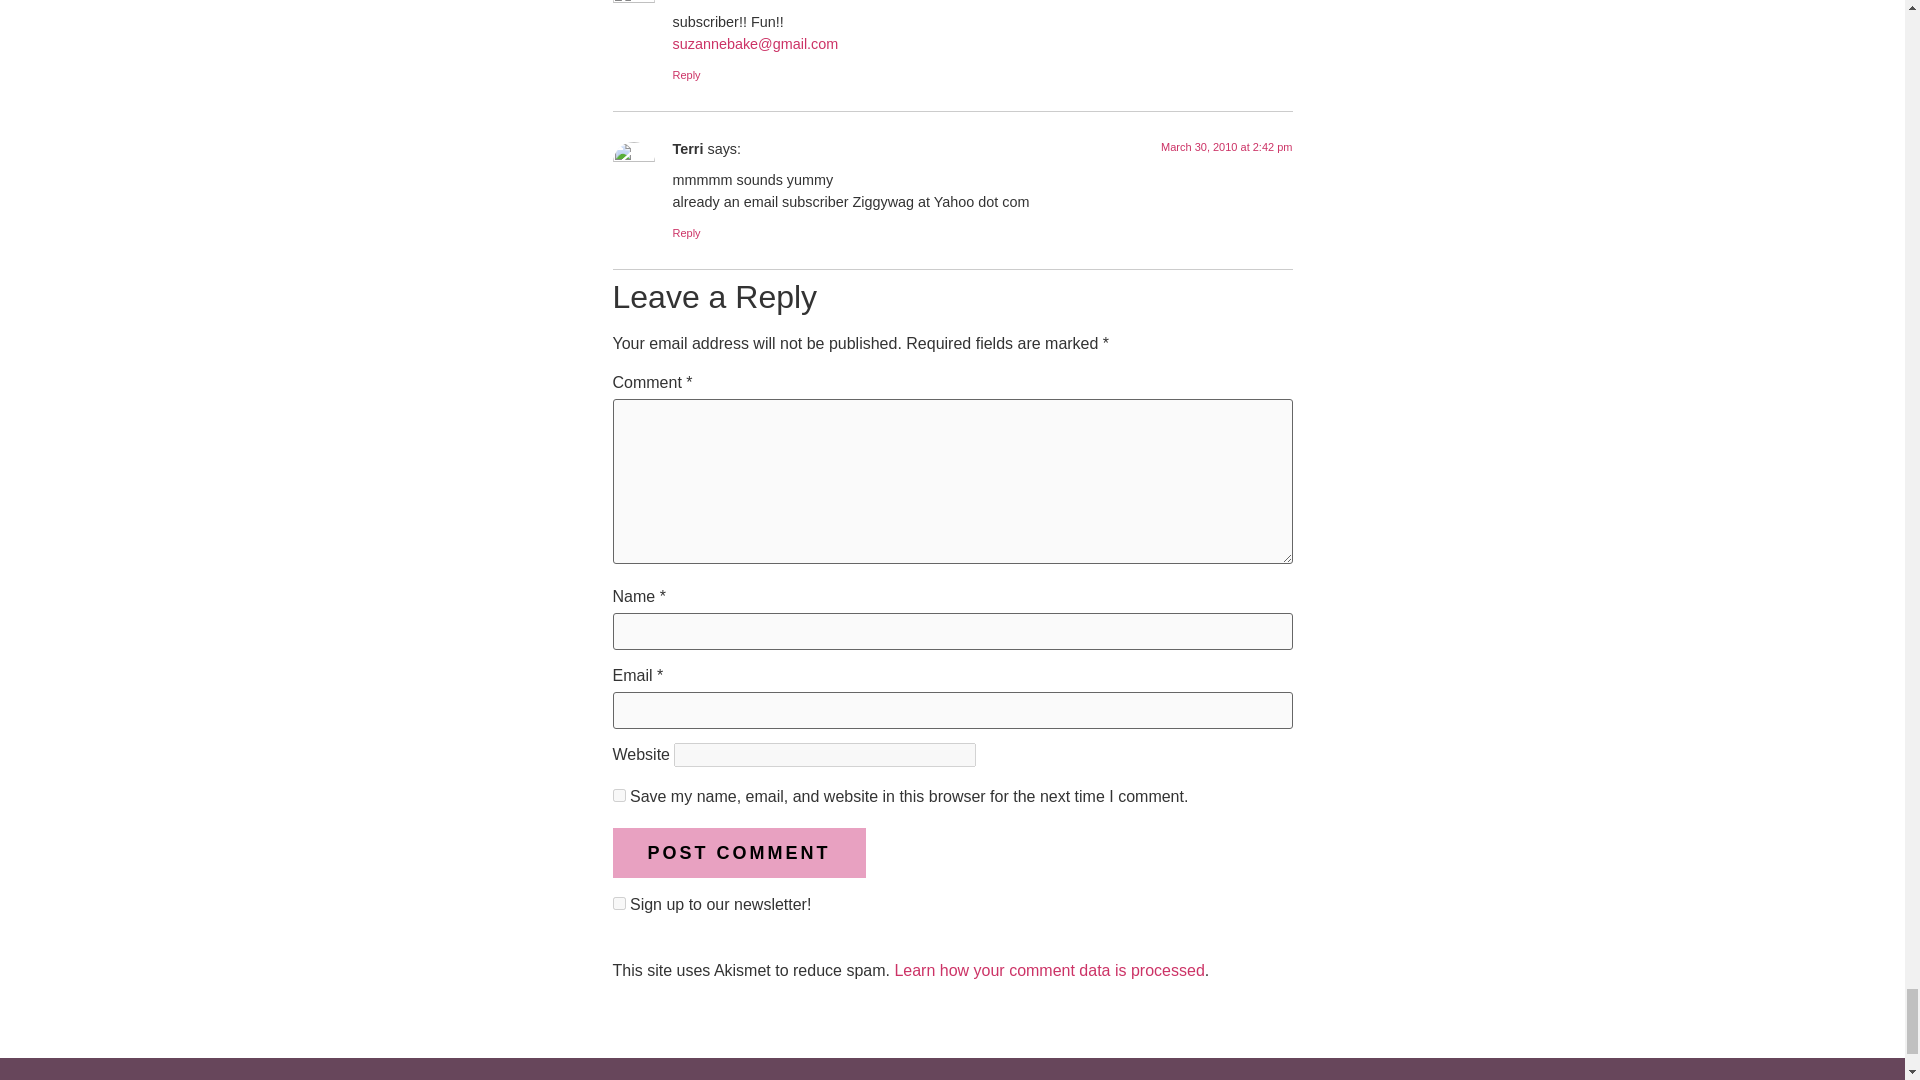 The width and height of the screenshot is (1920, 1080). I want to click on 1, so click(618, 904).